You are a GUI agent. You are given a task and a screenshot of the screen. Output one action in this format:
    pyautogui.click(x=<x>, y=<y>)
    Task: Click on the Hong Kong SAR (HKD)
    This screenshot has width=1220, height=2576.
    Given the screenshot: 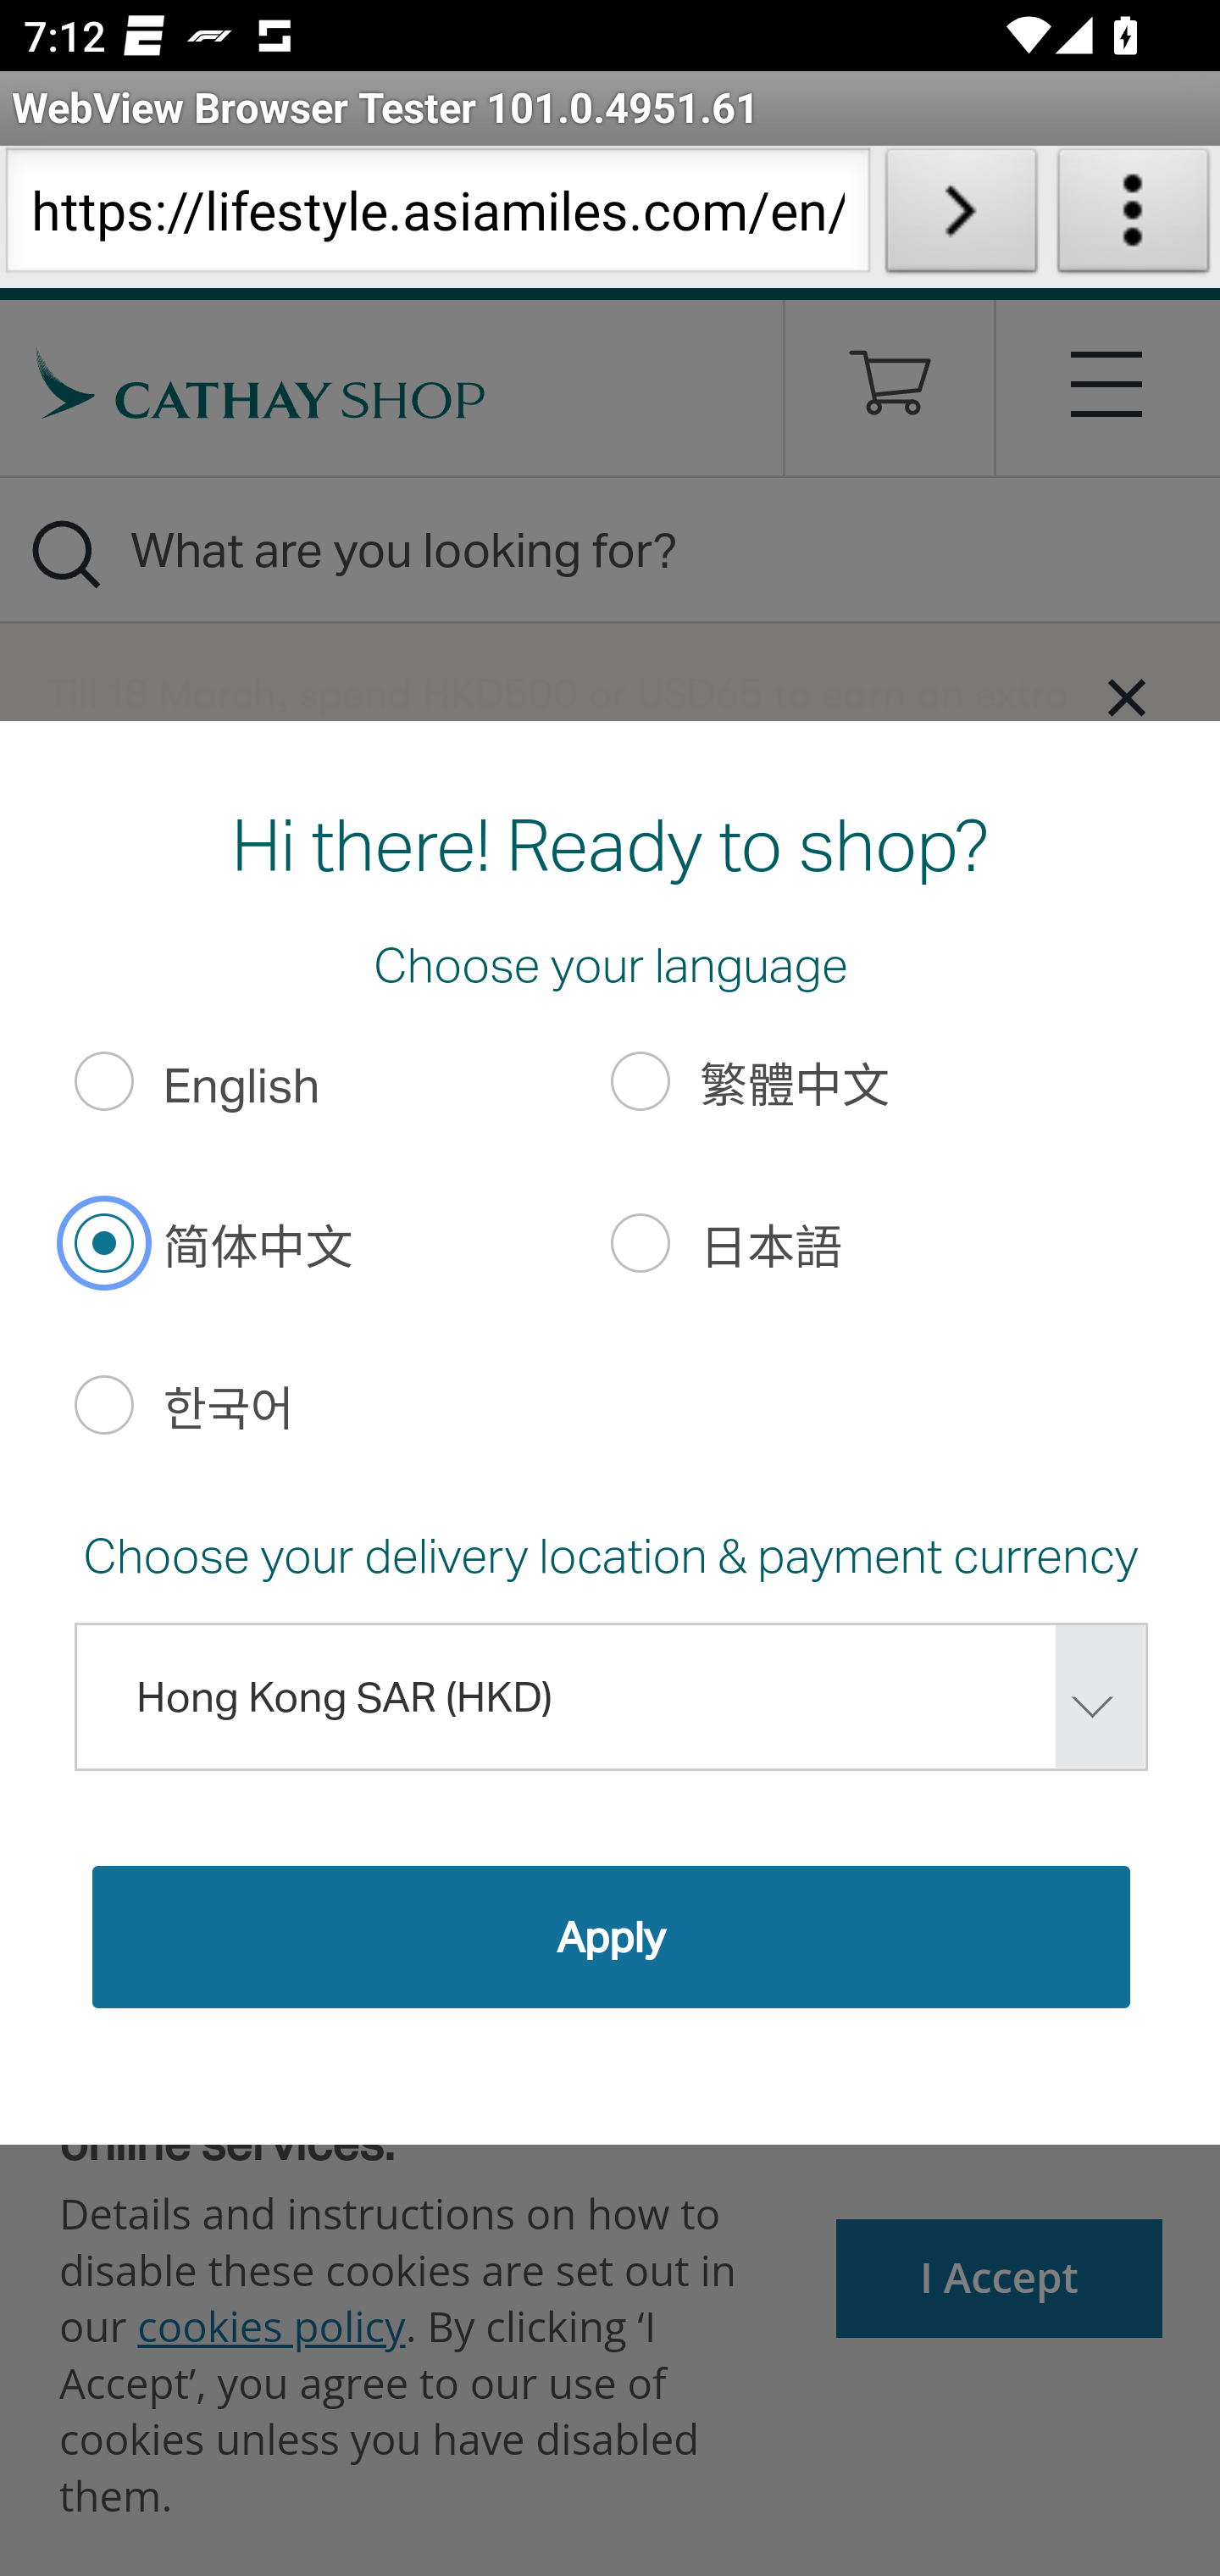 What is the action you would take?
    pyautogui.click(x=610, y=1696)
    